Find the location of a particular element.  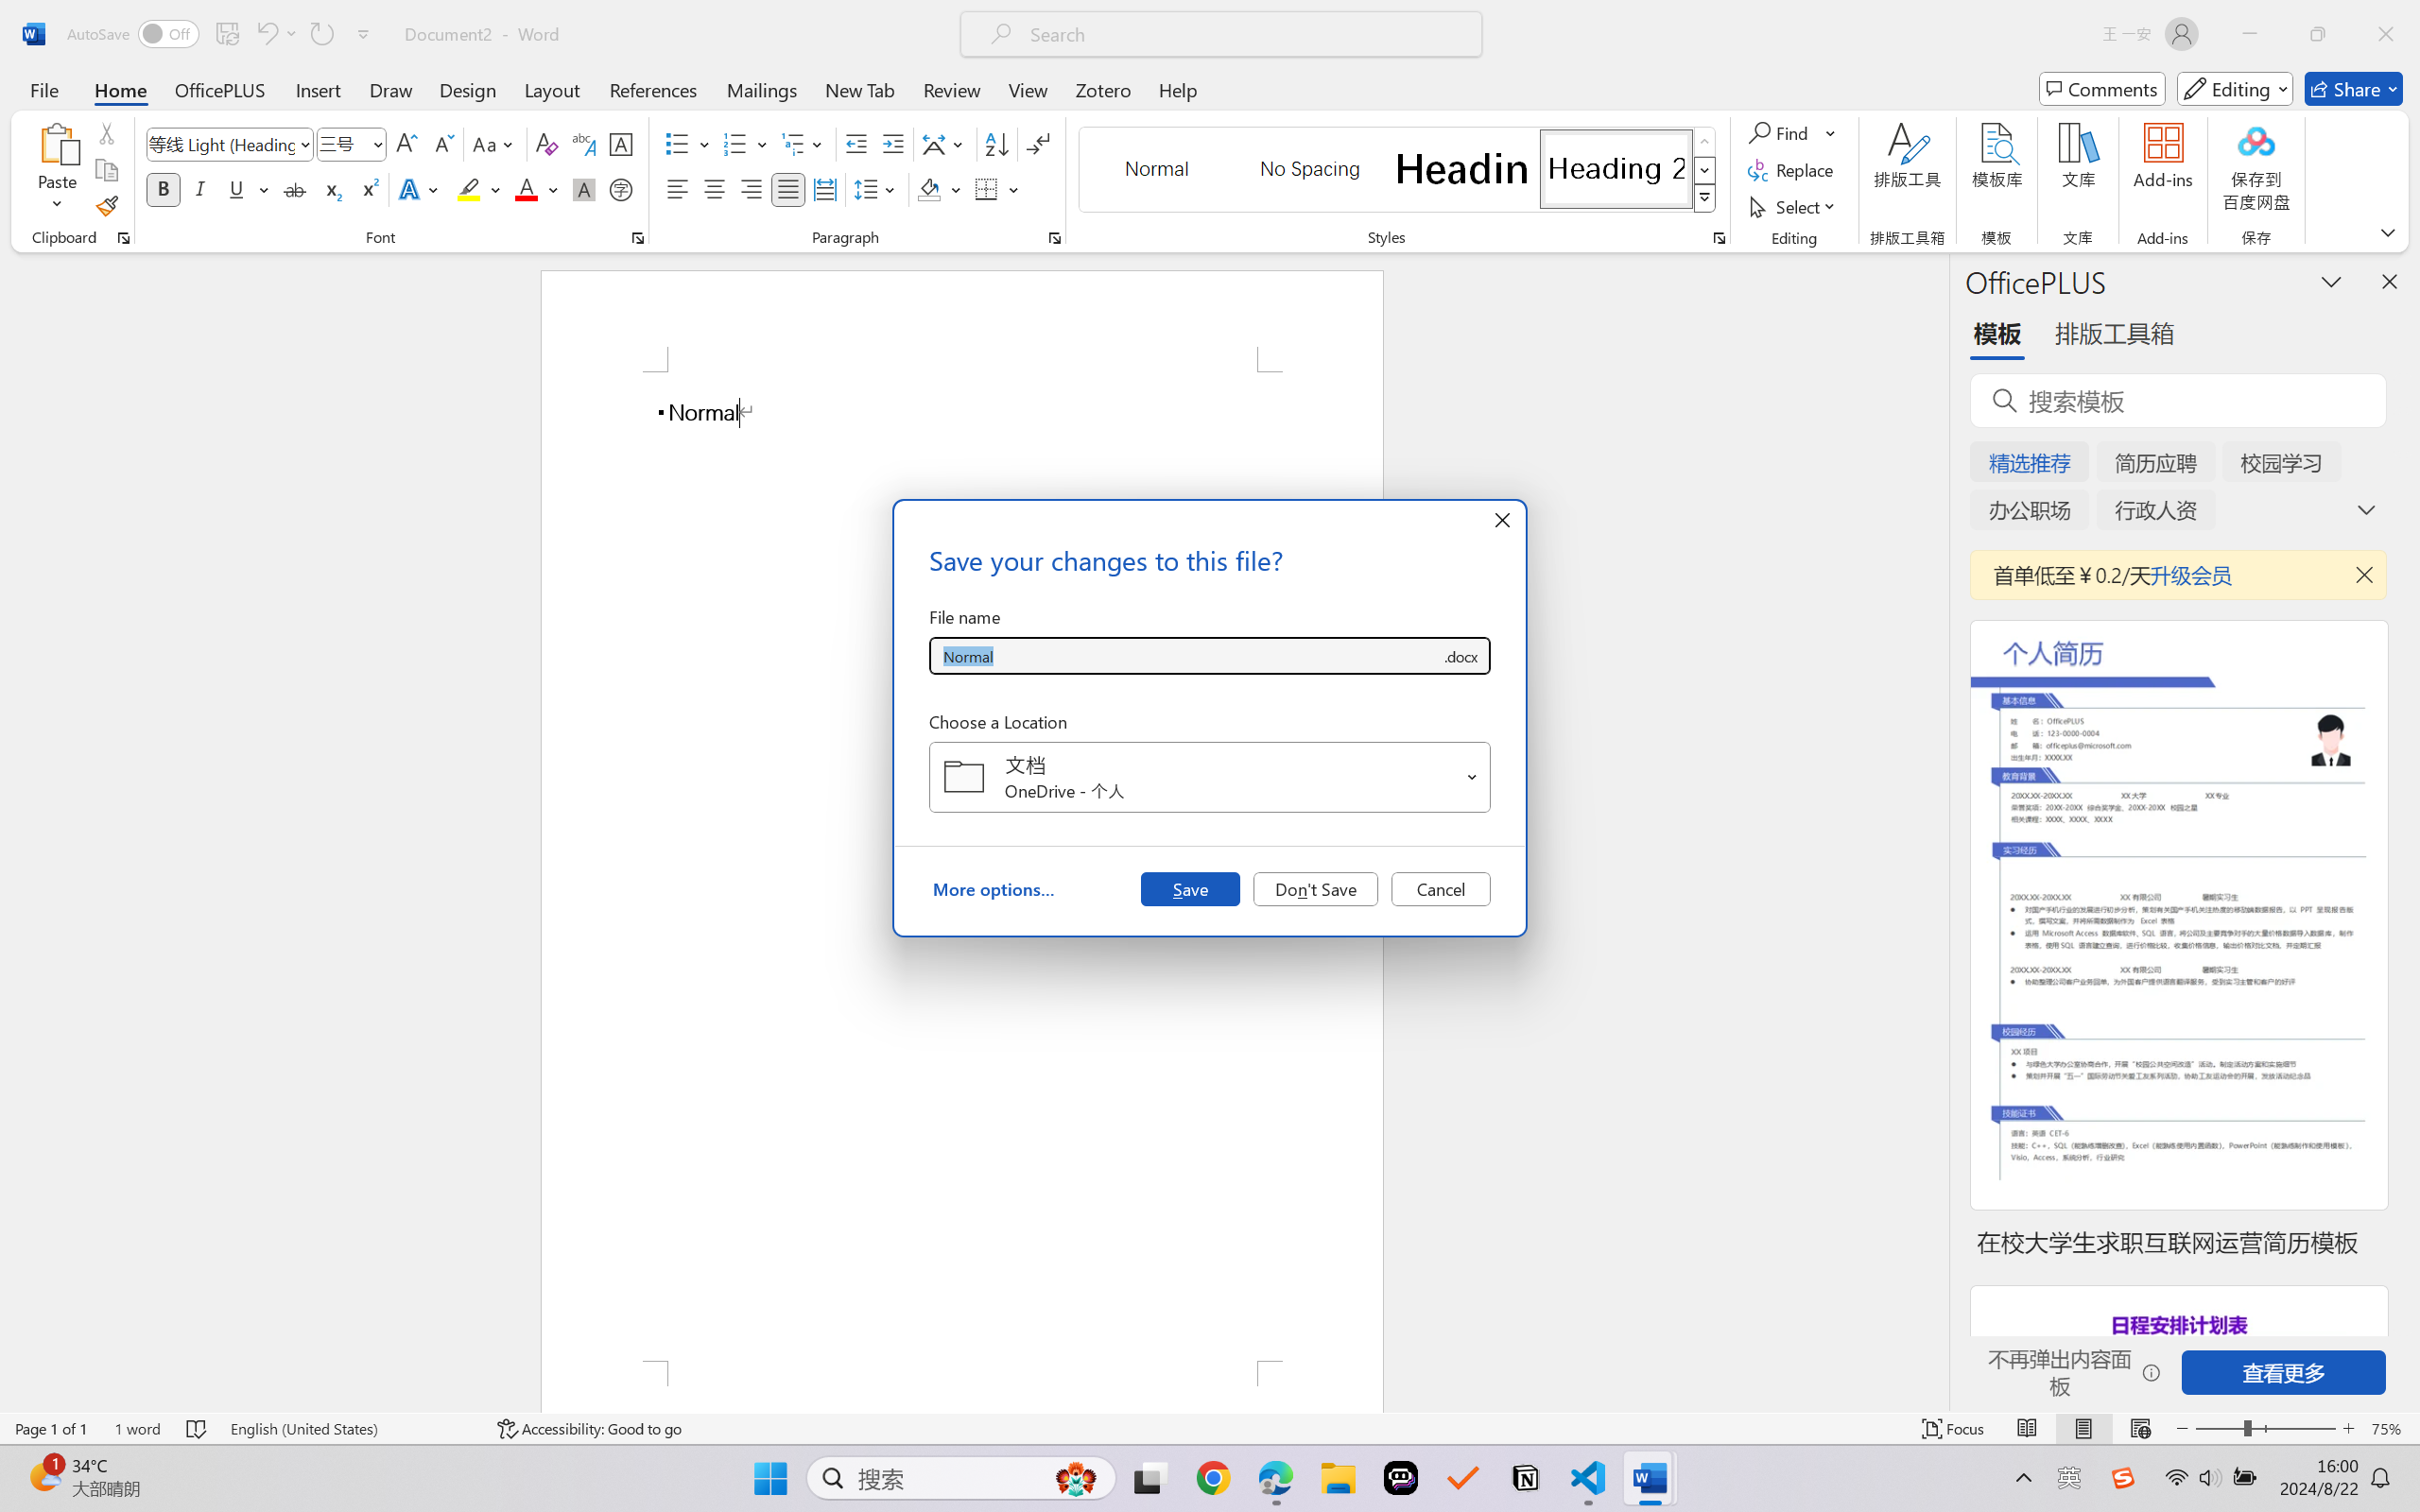

Minimize is located at coordinates (2250, 34).